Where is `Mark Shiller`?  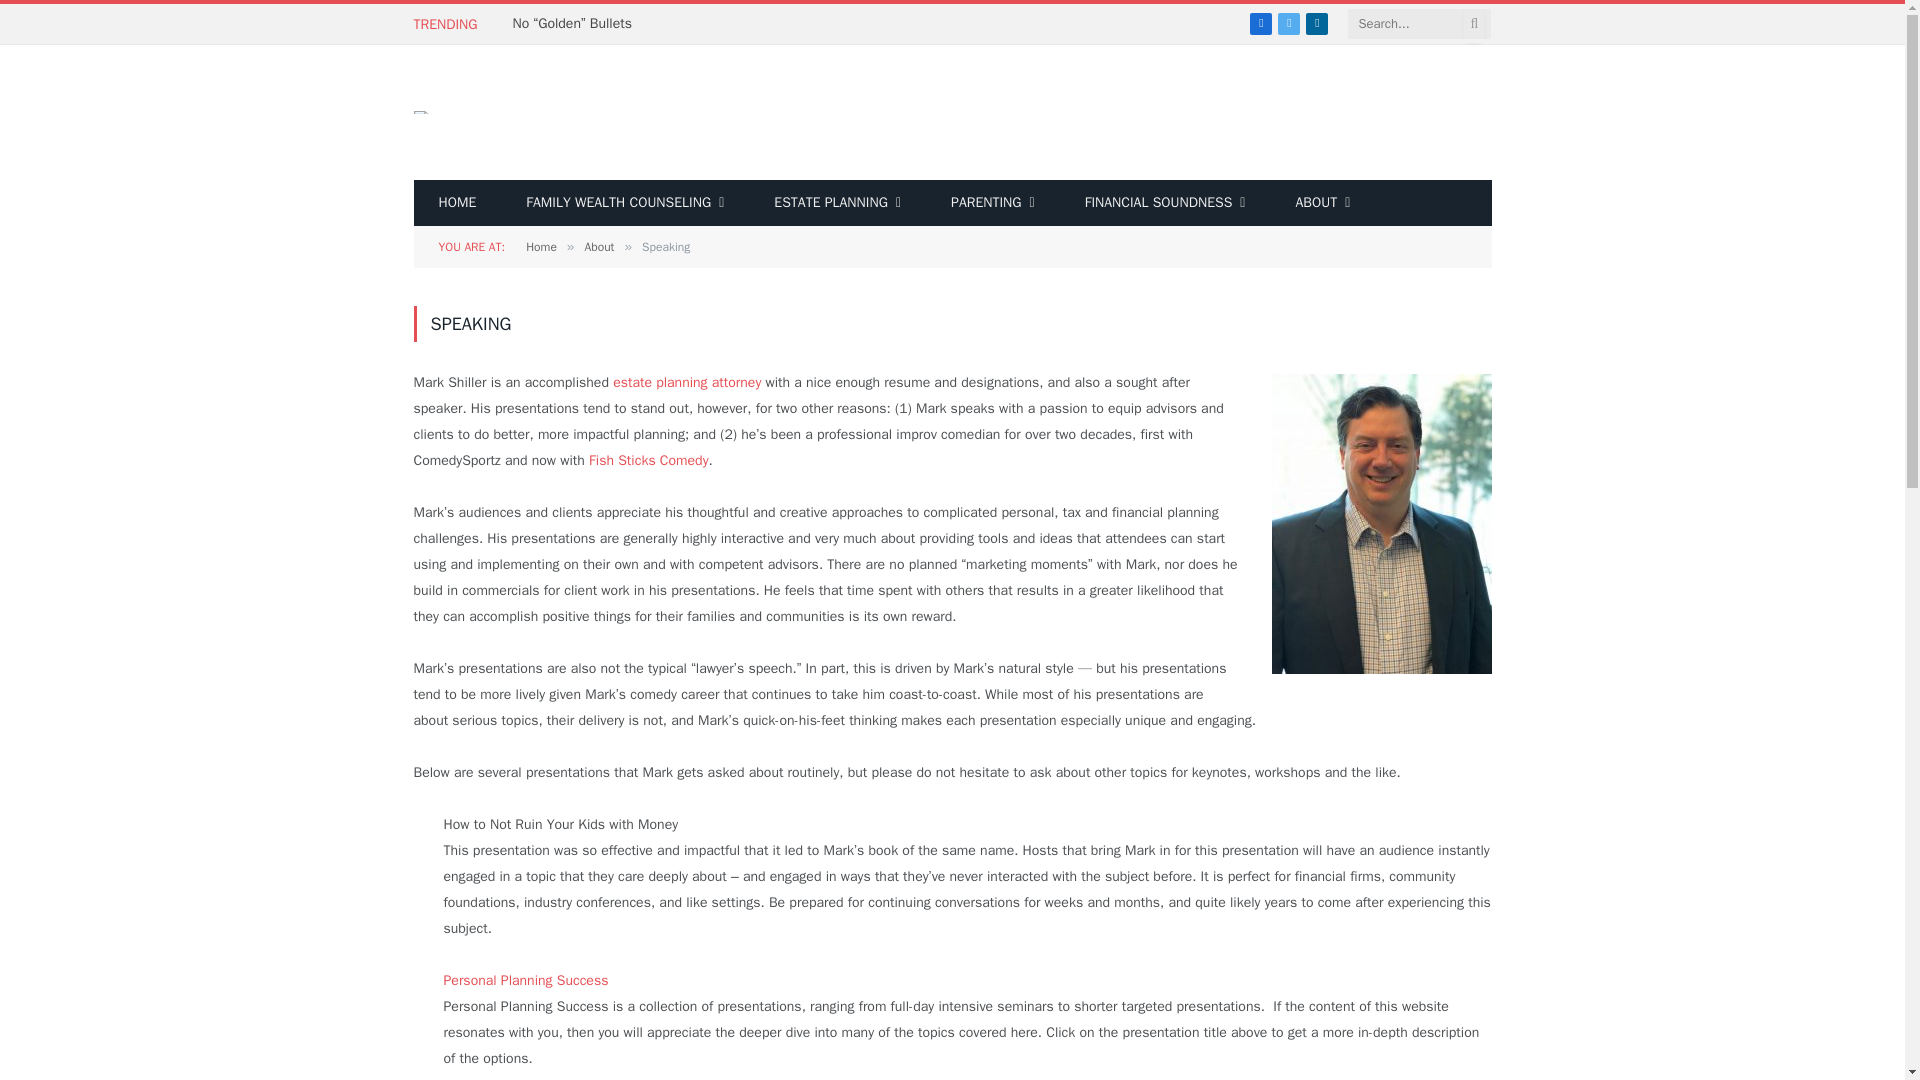
Mark Shiller is located at coordinates (422, 112).